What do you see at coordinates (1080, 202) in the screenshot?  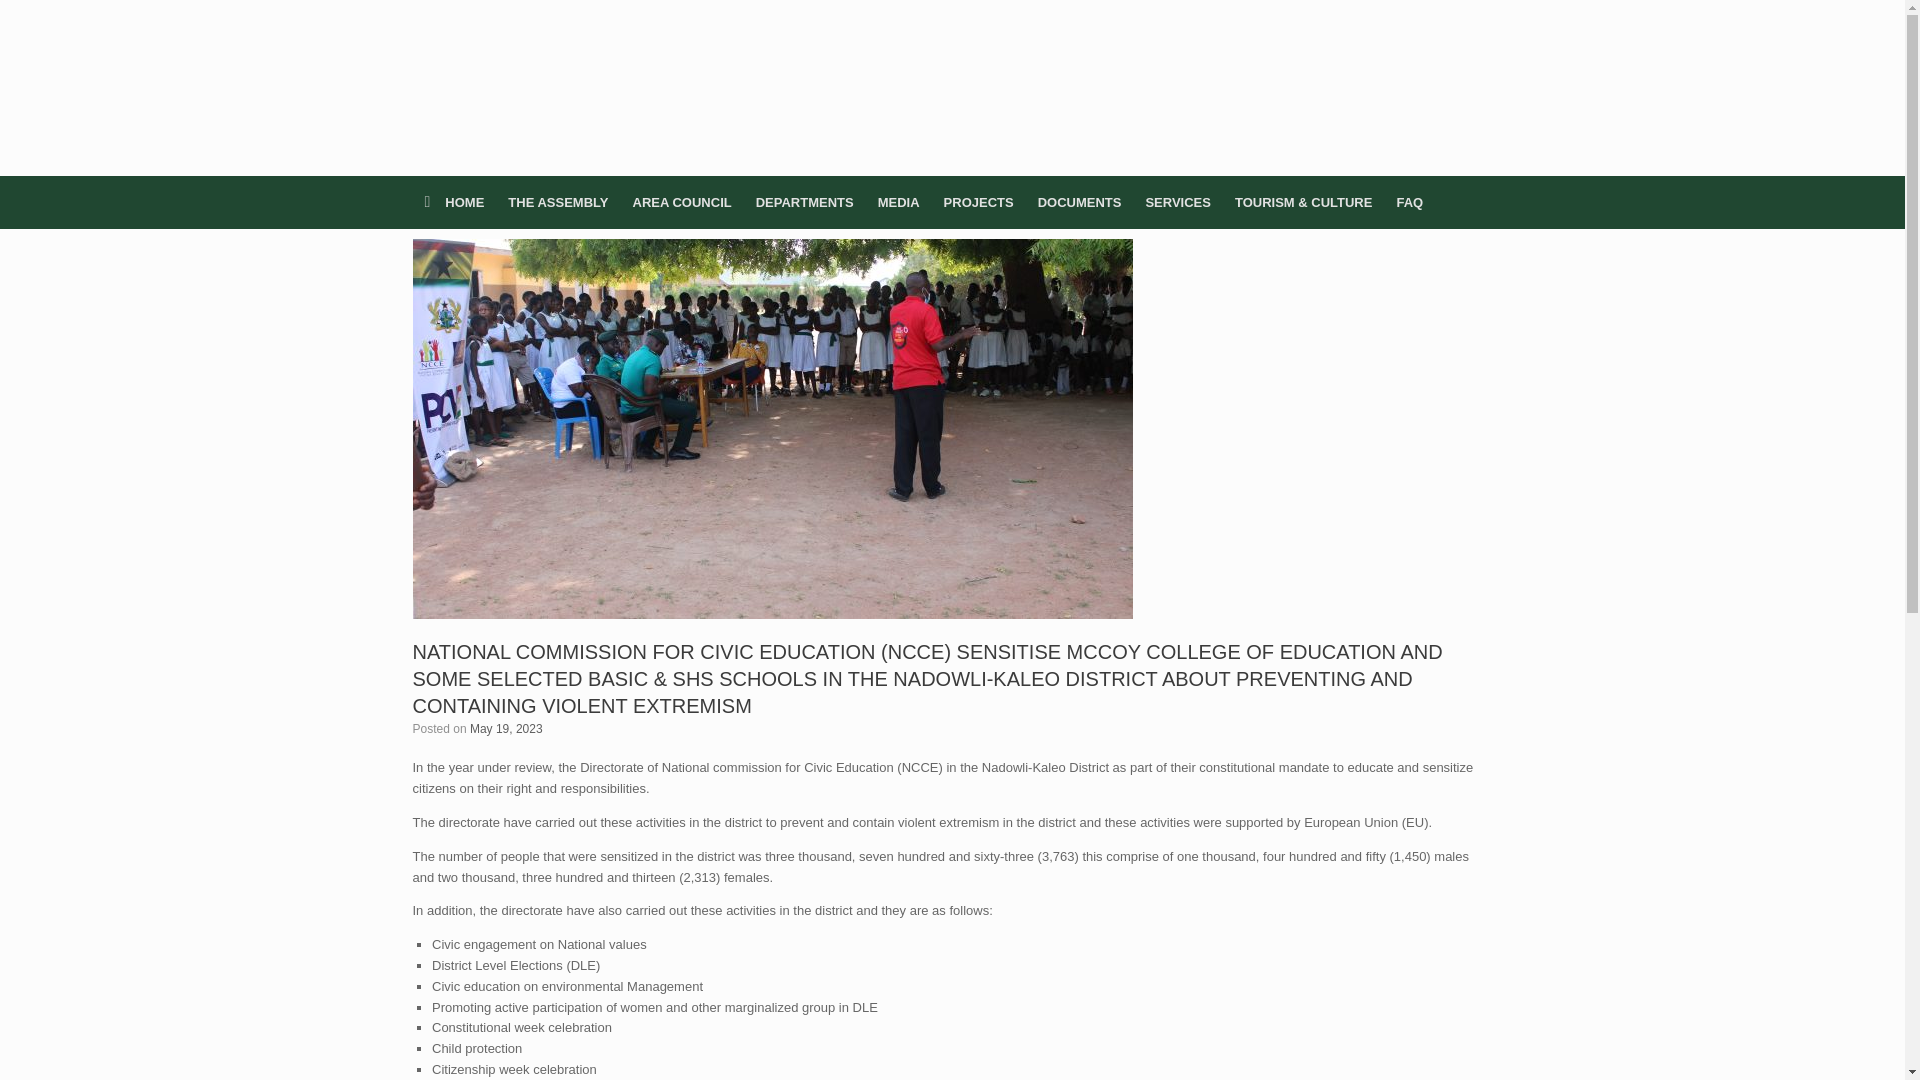 I see `DOCUMENTS` at bounding box center [1080, 202].